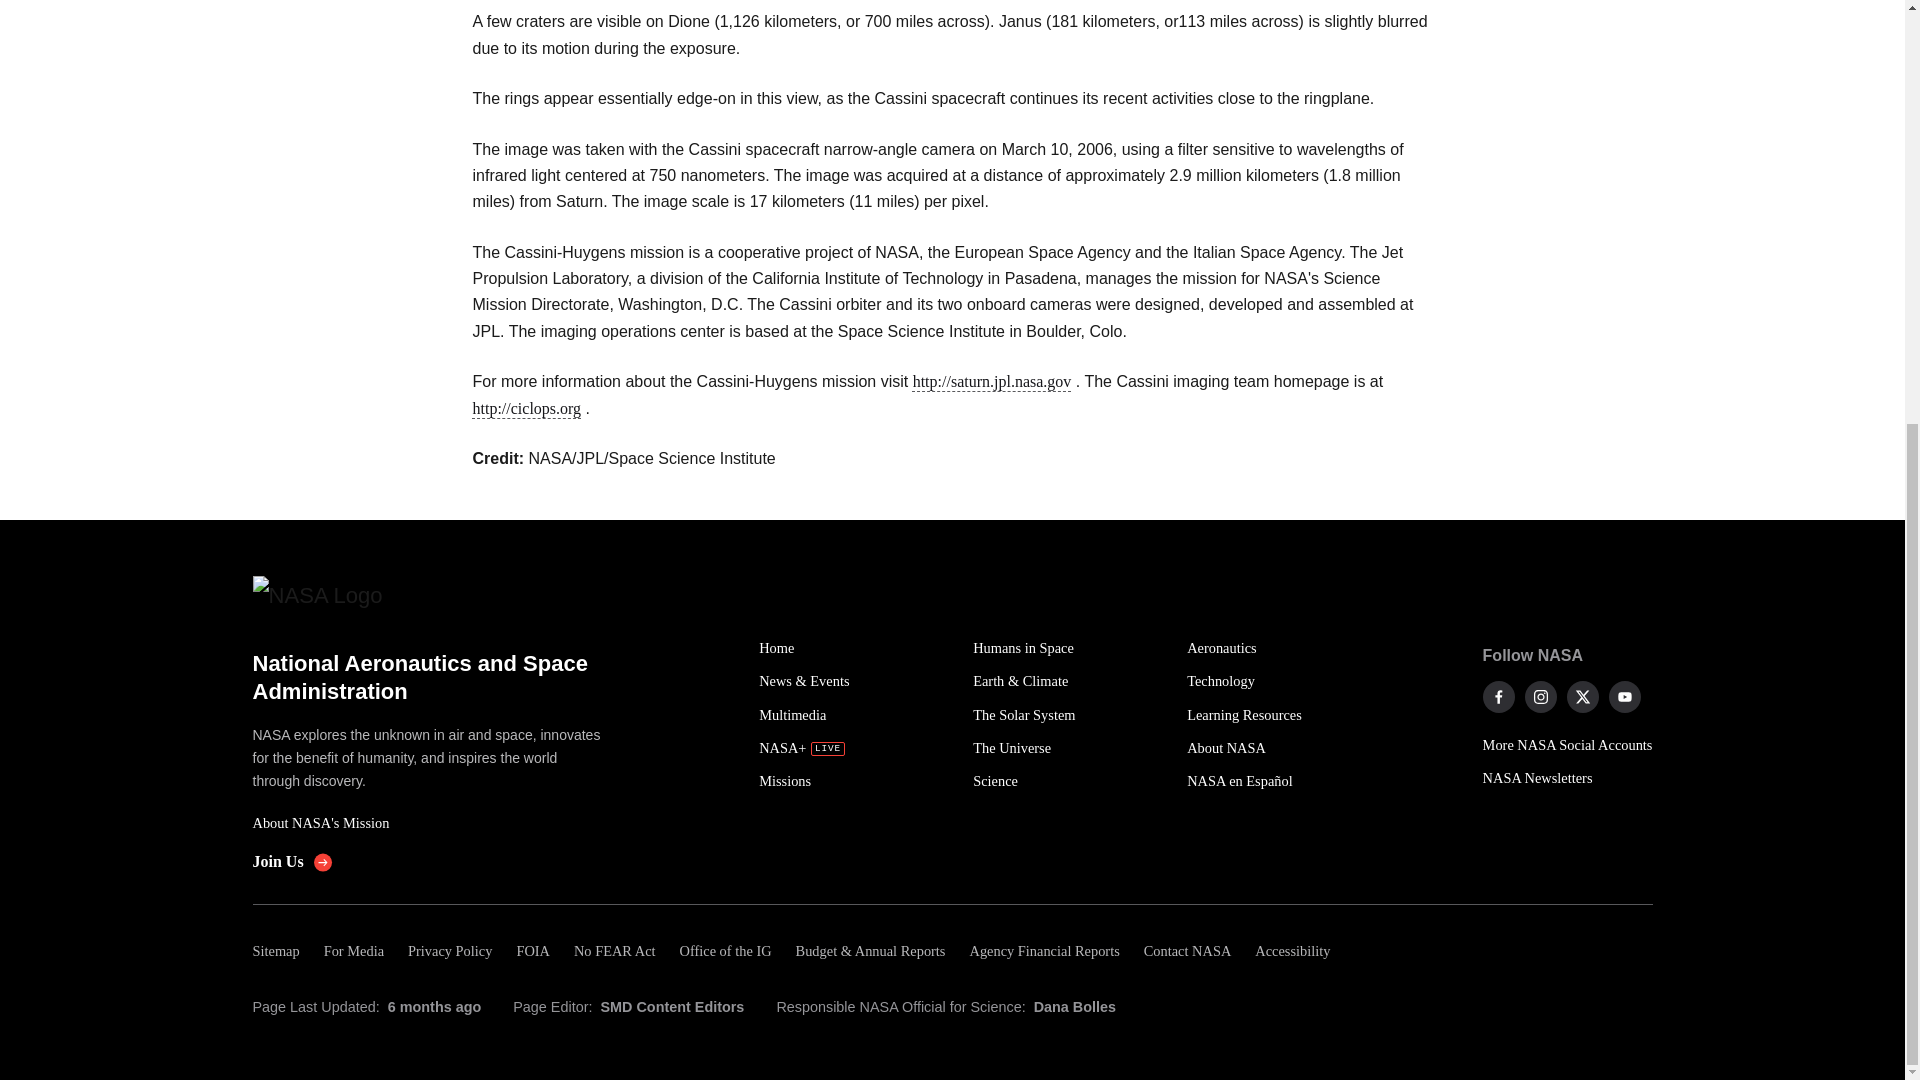 This screenshot has height=1080, width=1920. What do you see at coordinates (615, 951) in the screenshot?
I see `No FEAR Act` at bounding box center [615, 951].